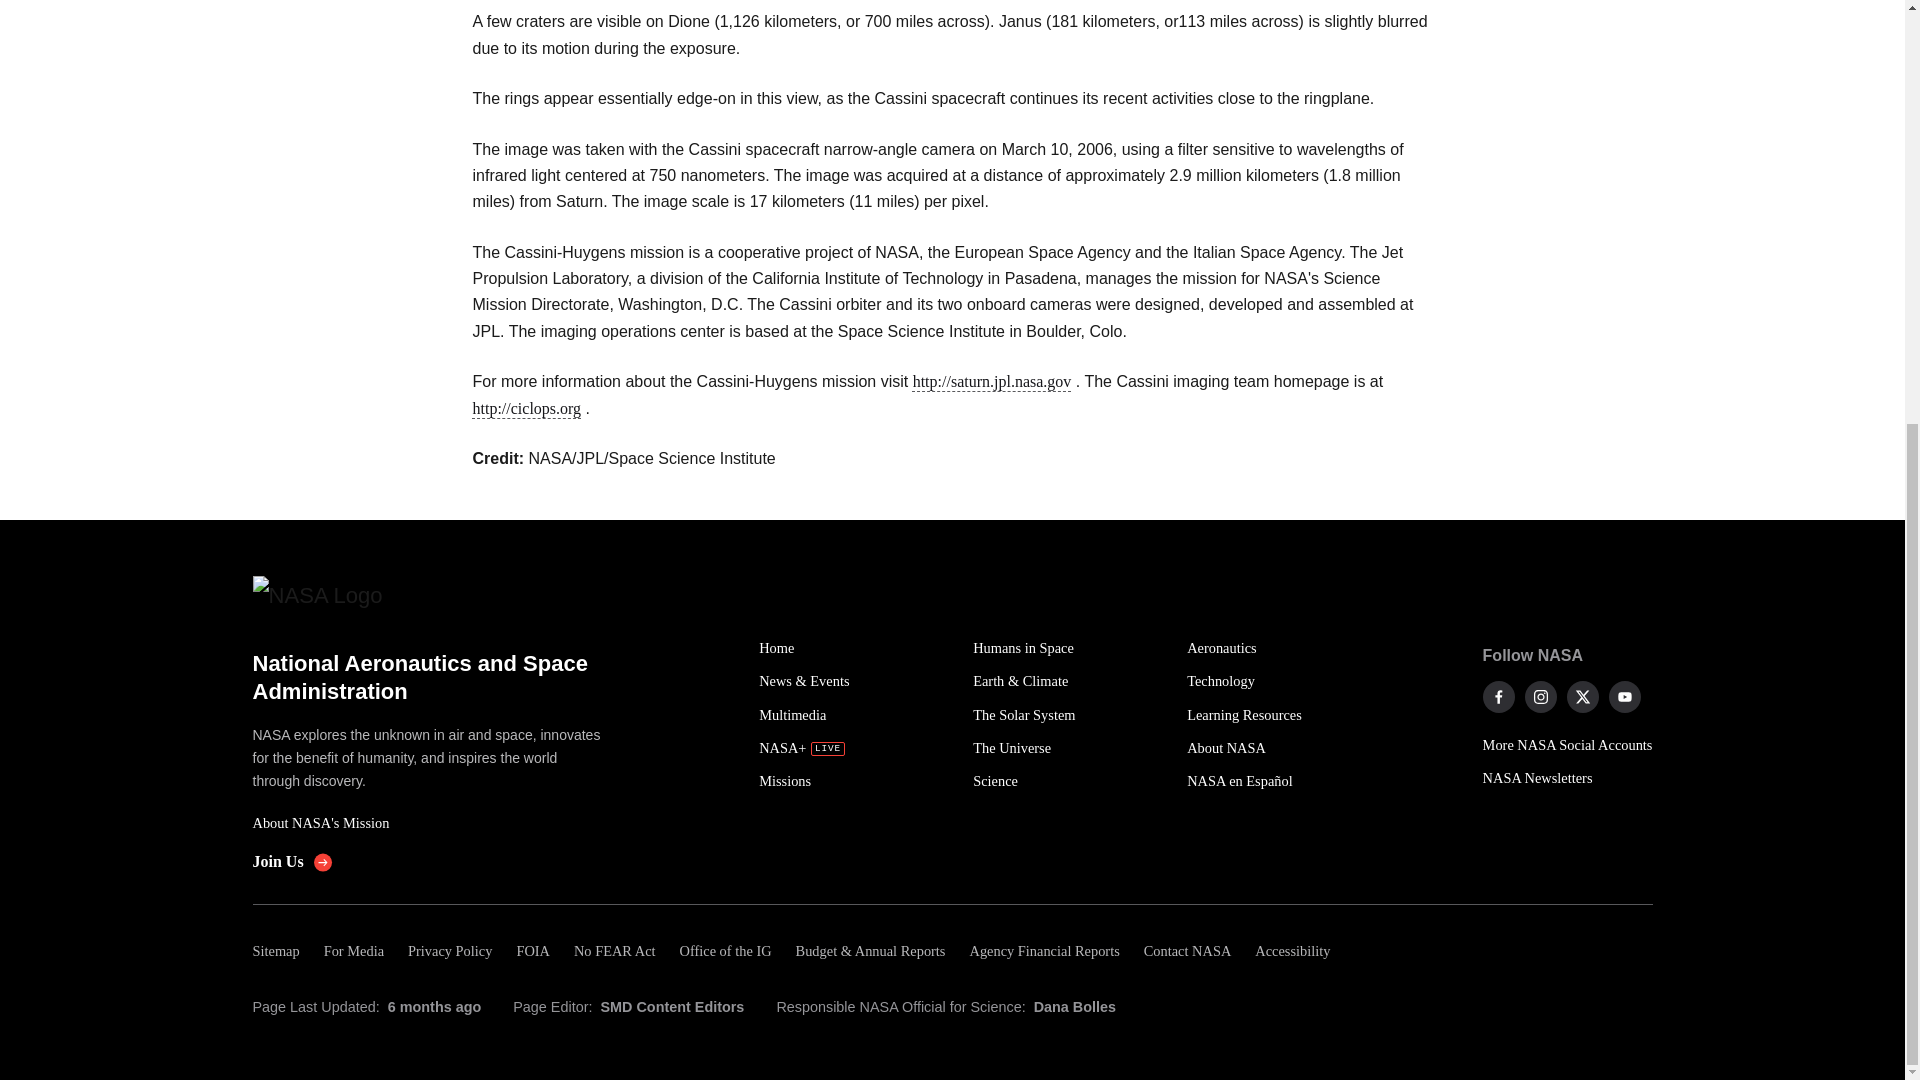 This screenshot has height=1080, width=1920. What do you see at coordinates (615, 951) in the screenshot?
I see `No FEAR Act` at bounding box center [615, 951].